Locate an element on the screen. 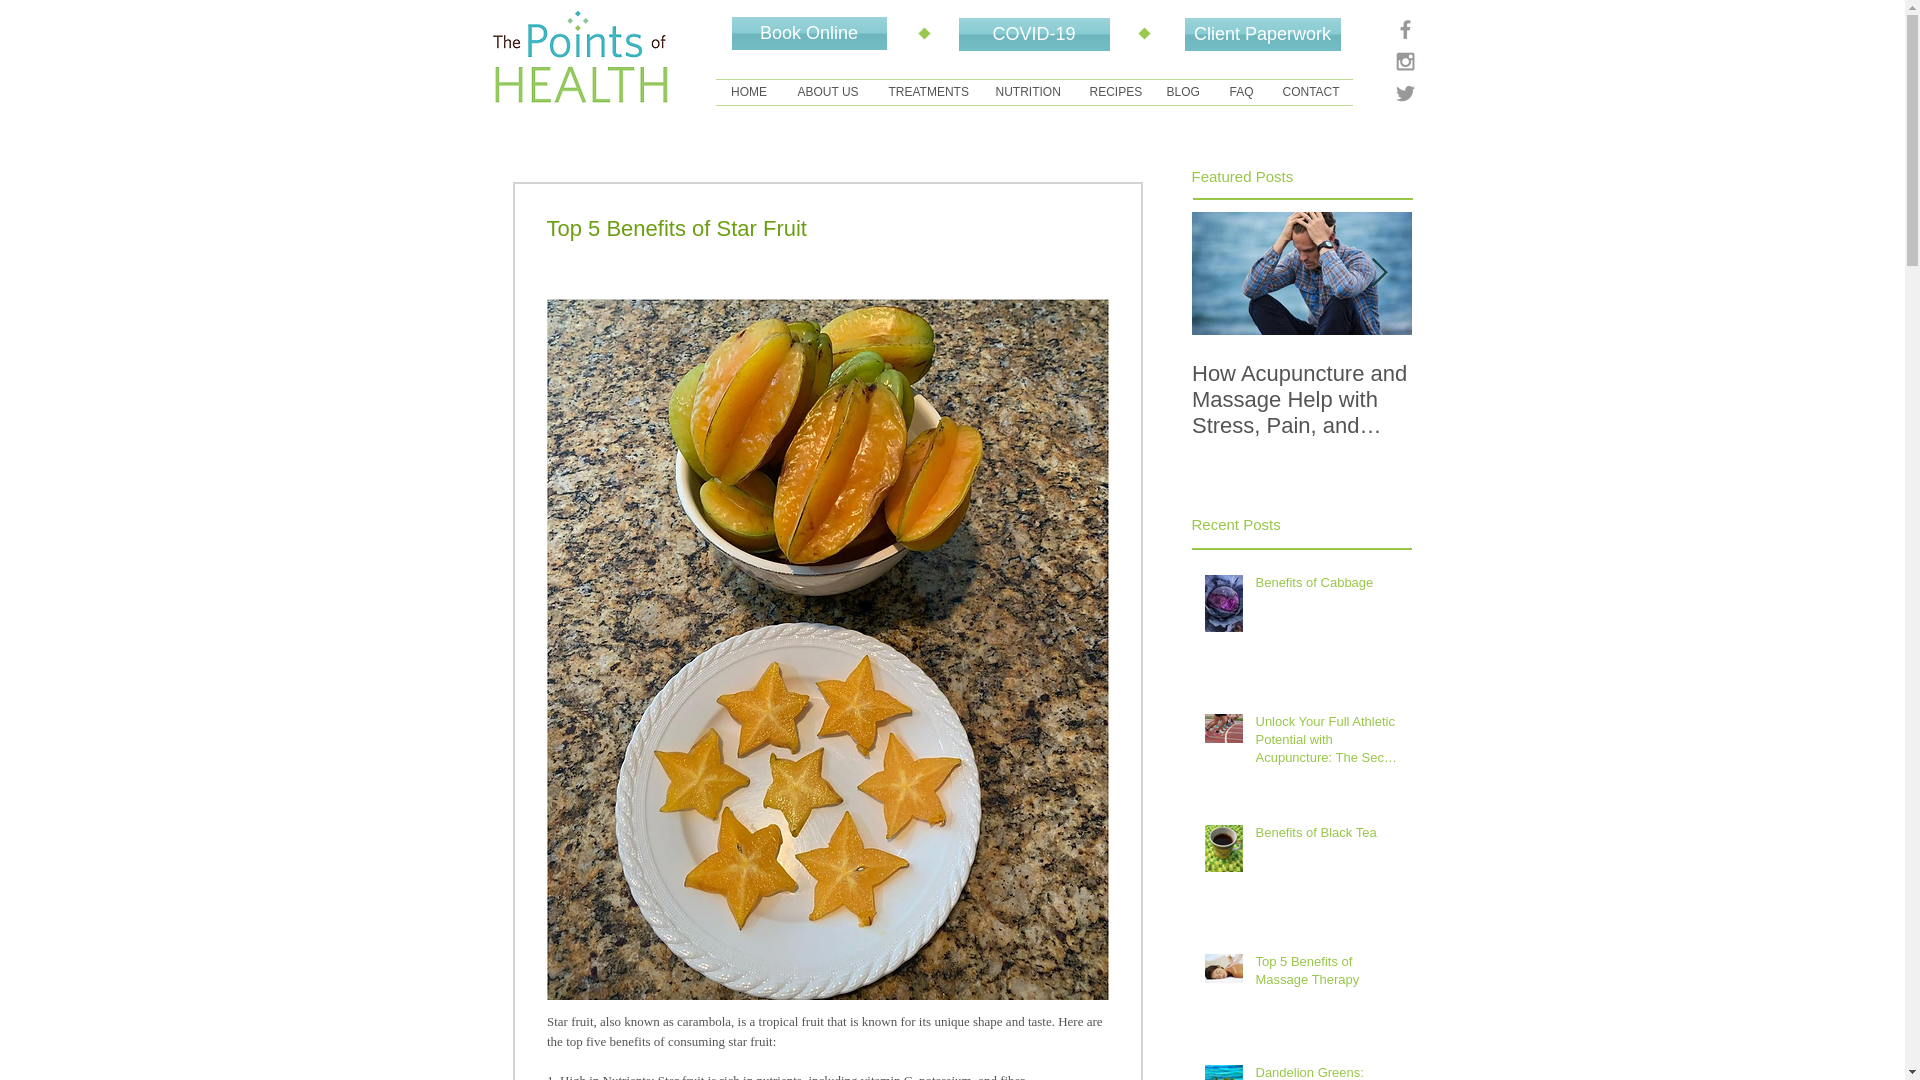 The image size is (1920, 1080). Book Online is located at coordinates (809, 33).